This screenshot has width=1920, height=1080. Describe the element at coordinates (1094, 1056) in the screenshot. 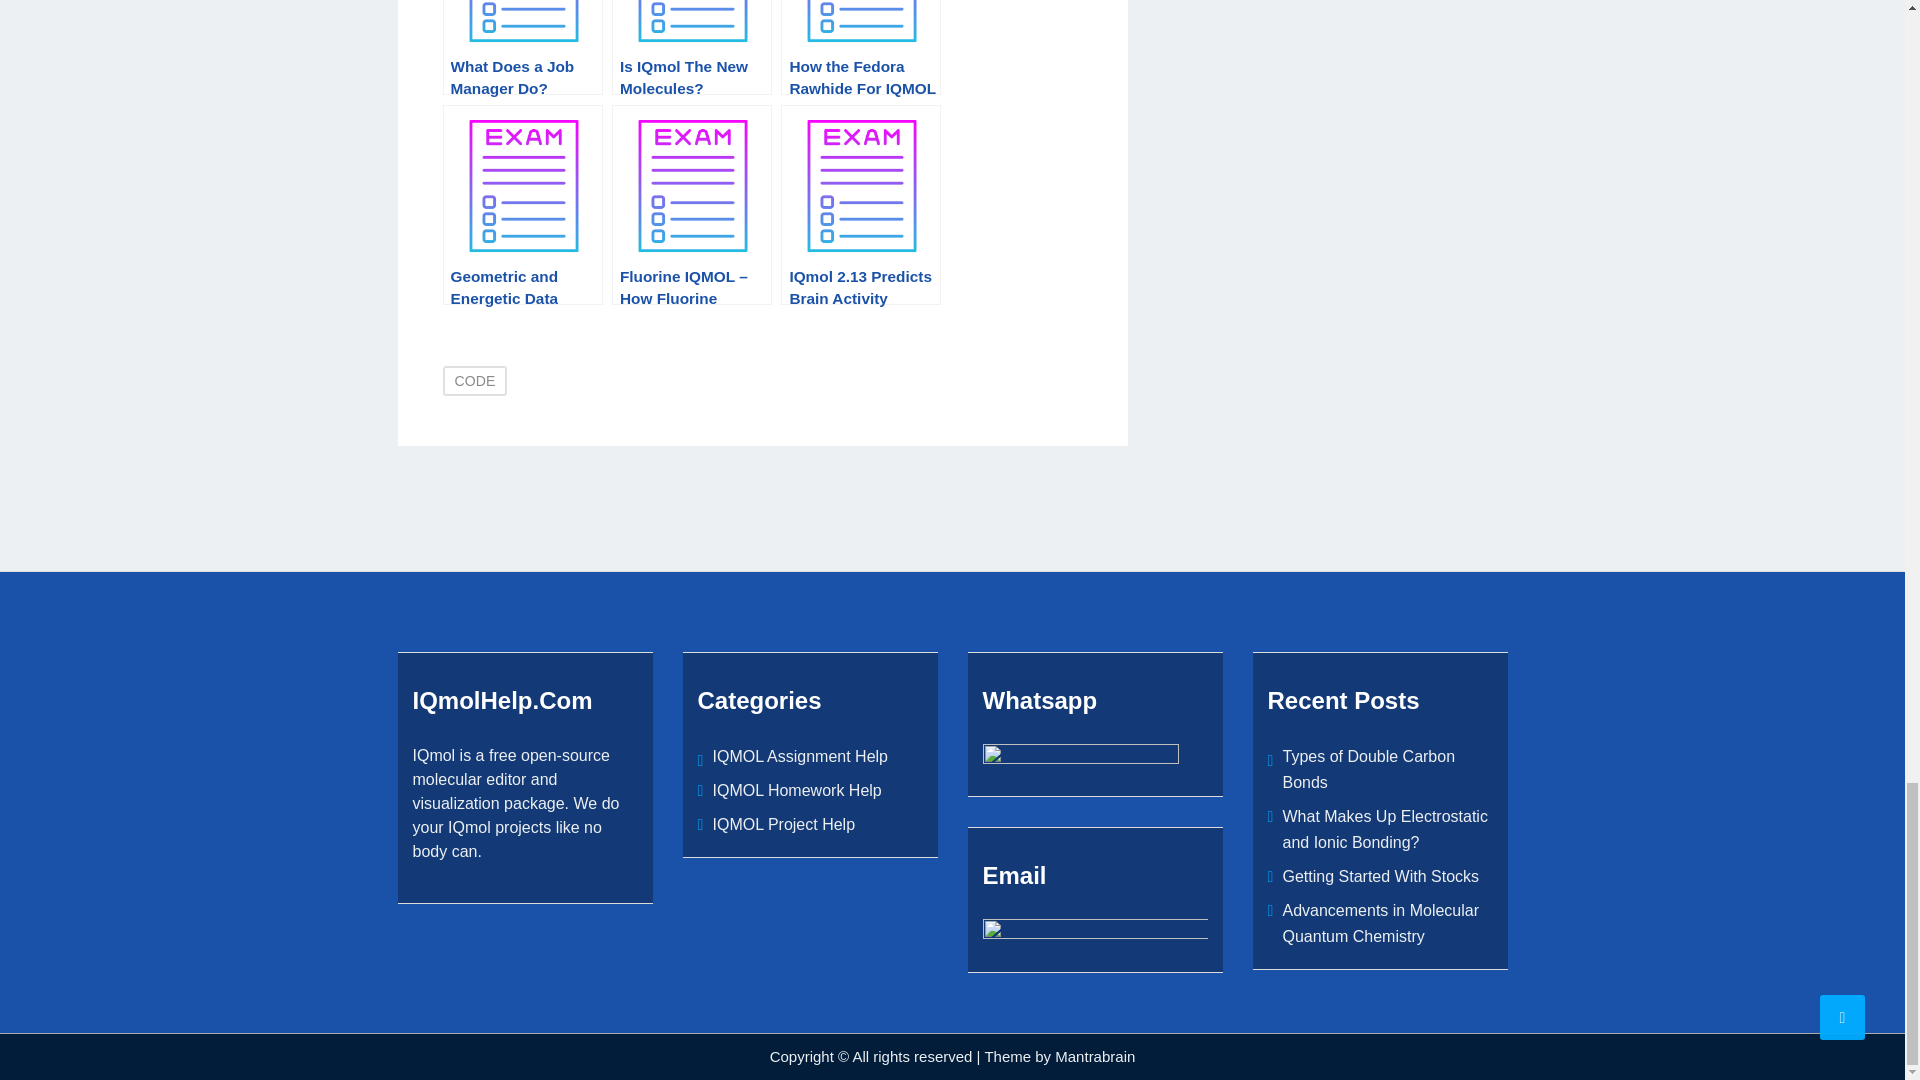

I see `Mantrabrain` at that location.